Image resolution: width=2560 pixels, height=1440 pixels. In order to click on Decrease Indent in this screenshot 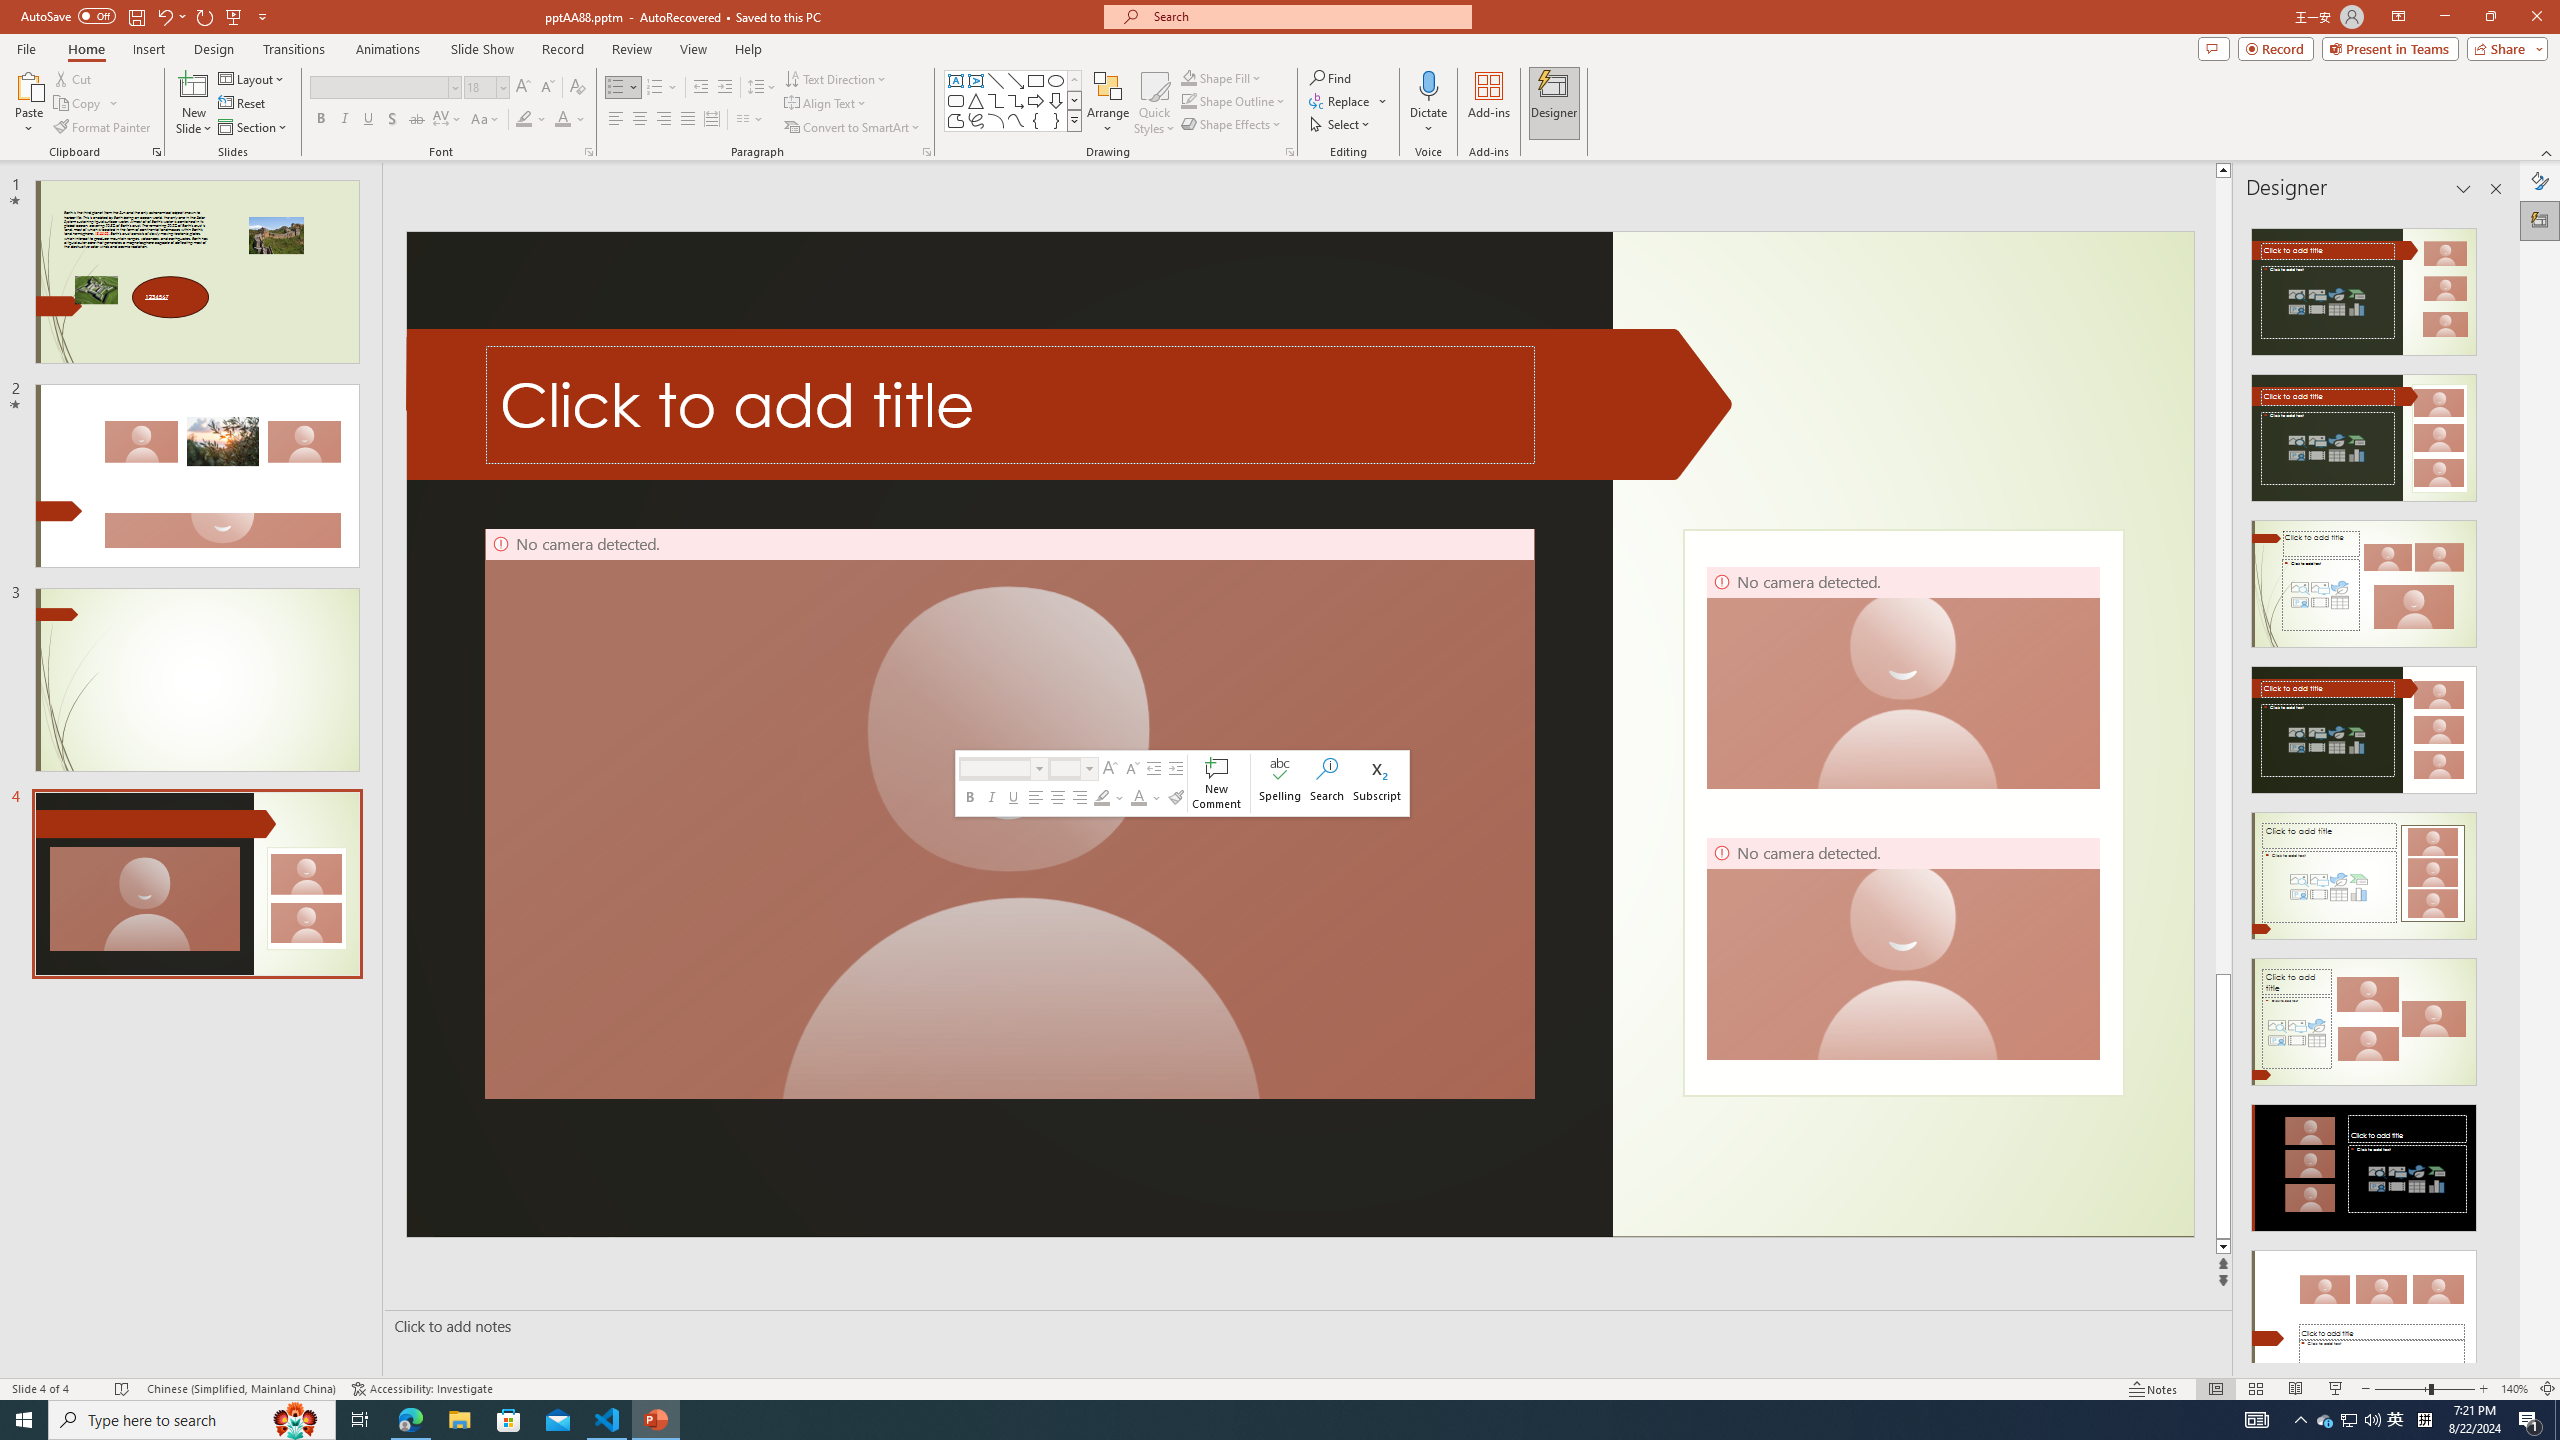, I will do `click(701, 88)`.